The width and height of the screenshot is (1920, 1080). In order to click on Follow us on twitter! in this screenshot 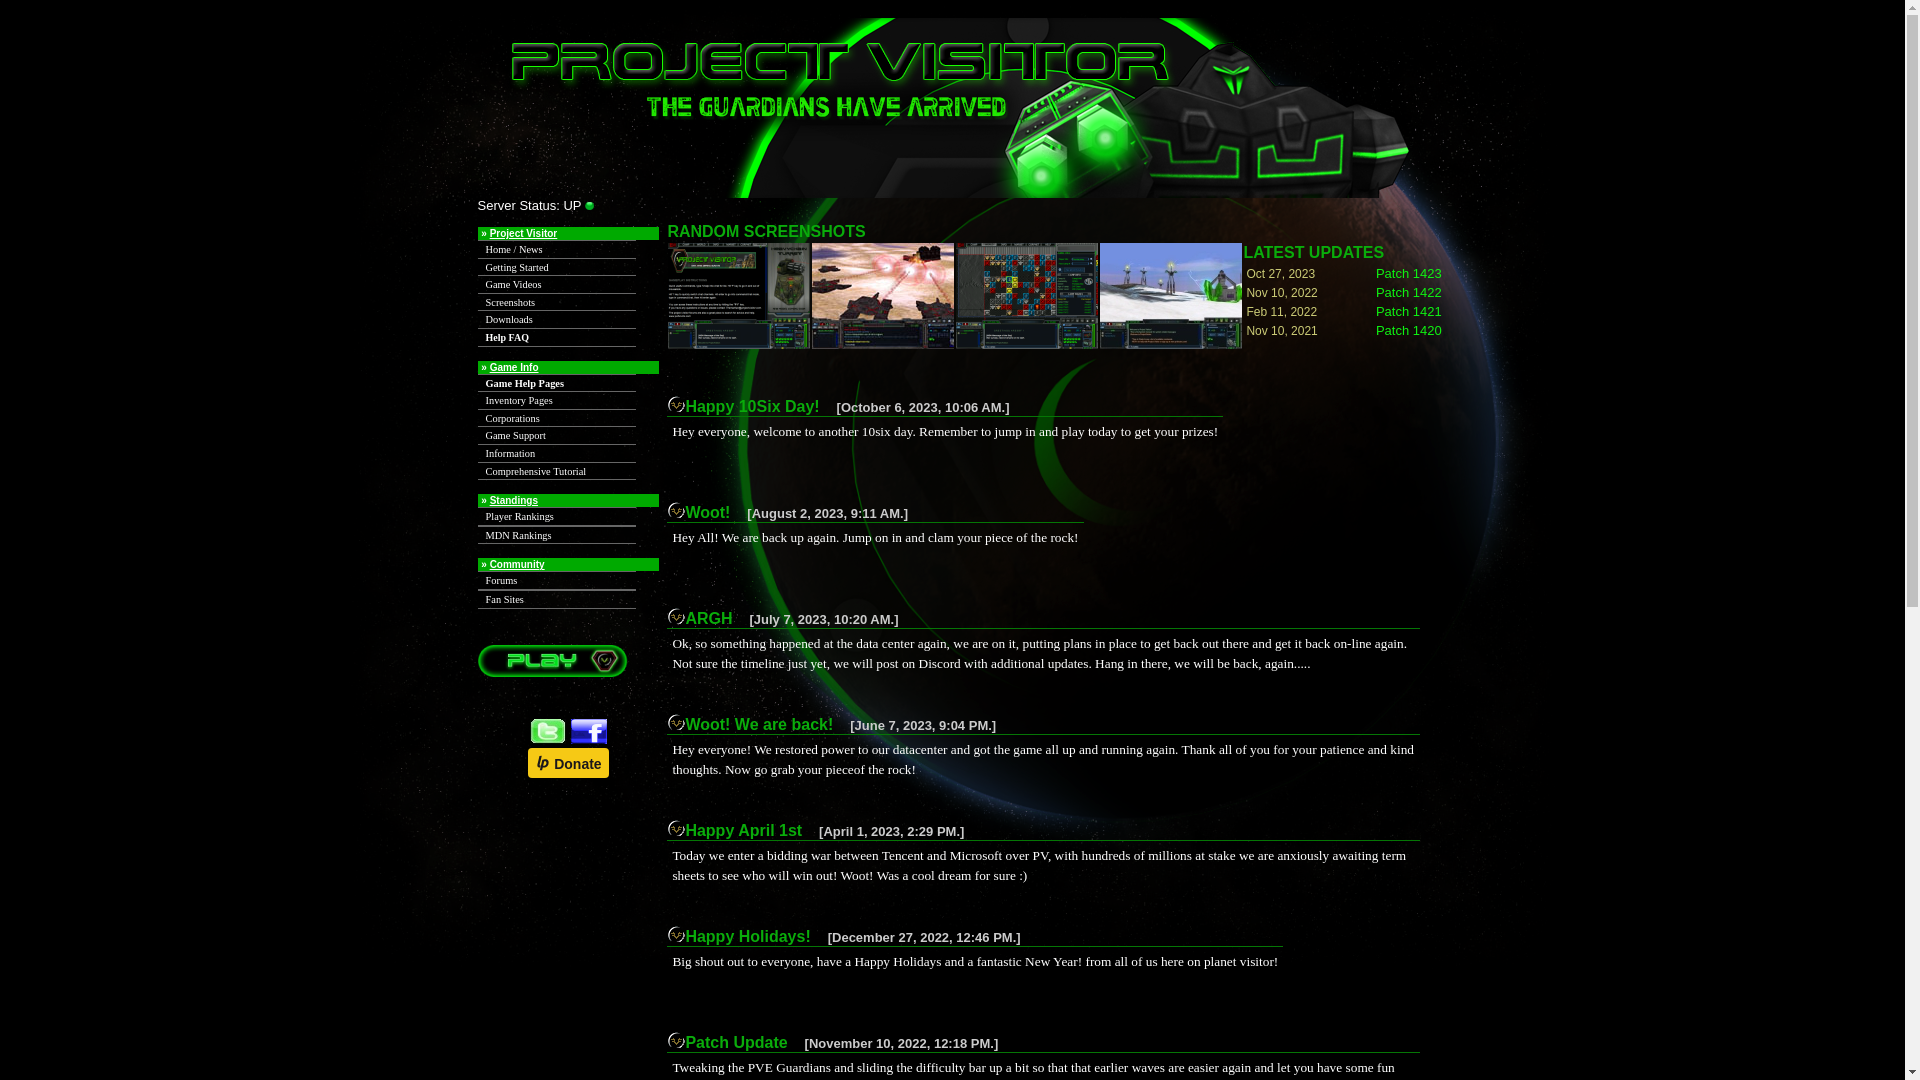, I will do `click(548, 738)`.